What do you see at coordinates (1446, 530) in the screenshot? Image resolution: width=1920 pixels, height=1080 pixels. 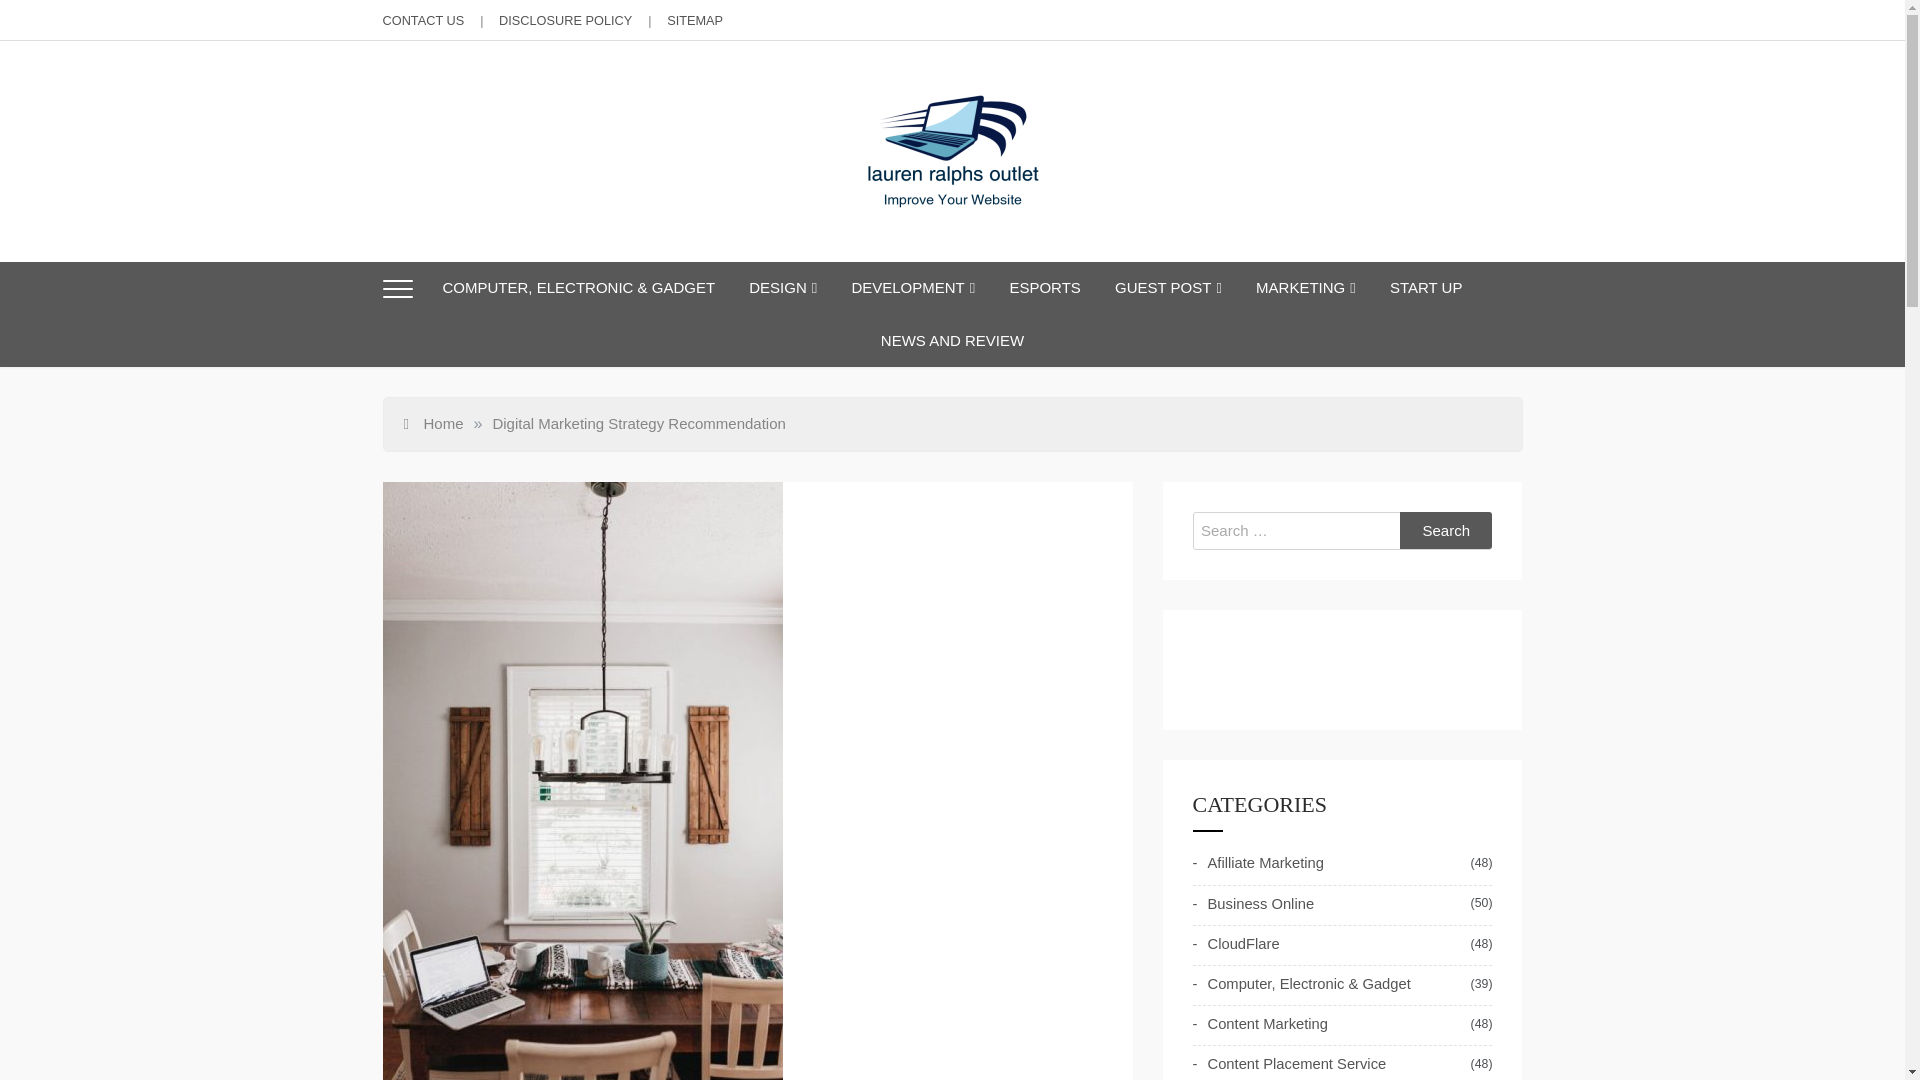 I see `Search` at bounding box center [1446, 530].